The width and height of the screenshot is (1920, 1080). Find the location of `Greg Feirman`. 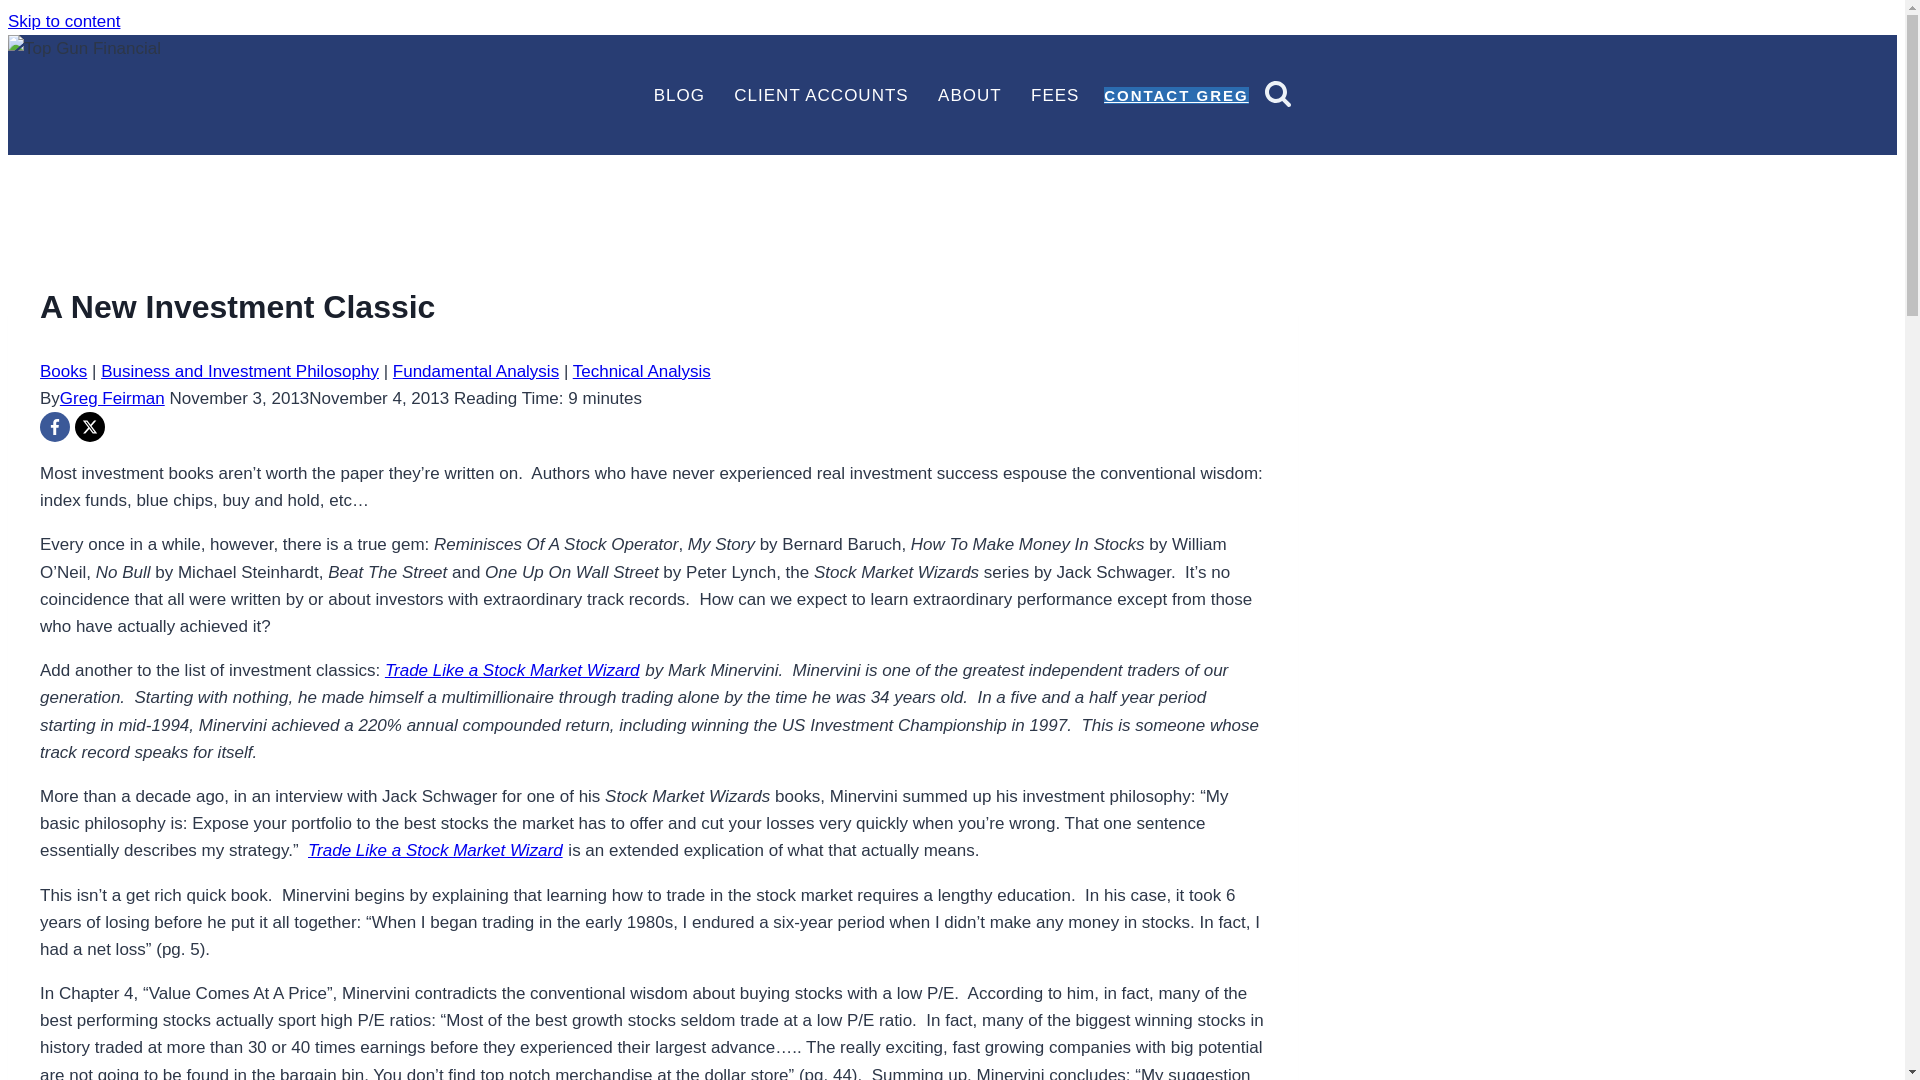

Greg Feirman is located at coordinates (112, 398).